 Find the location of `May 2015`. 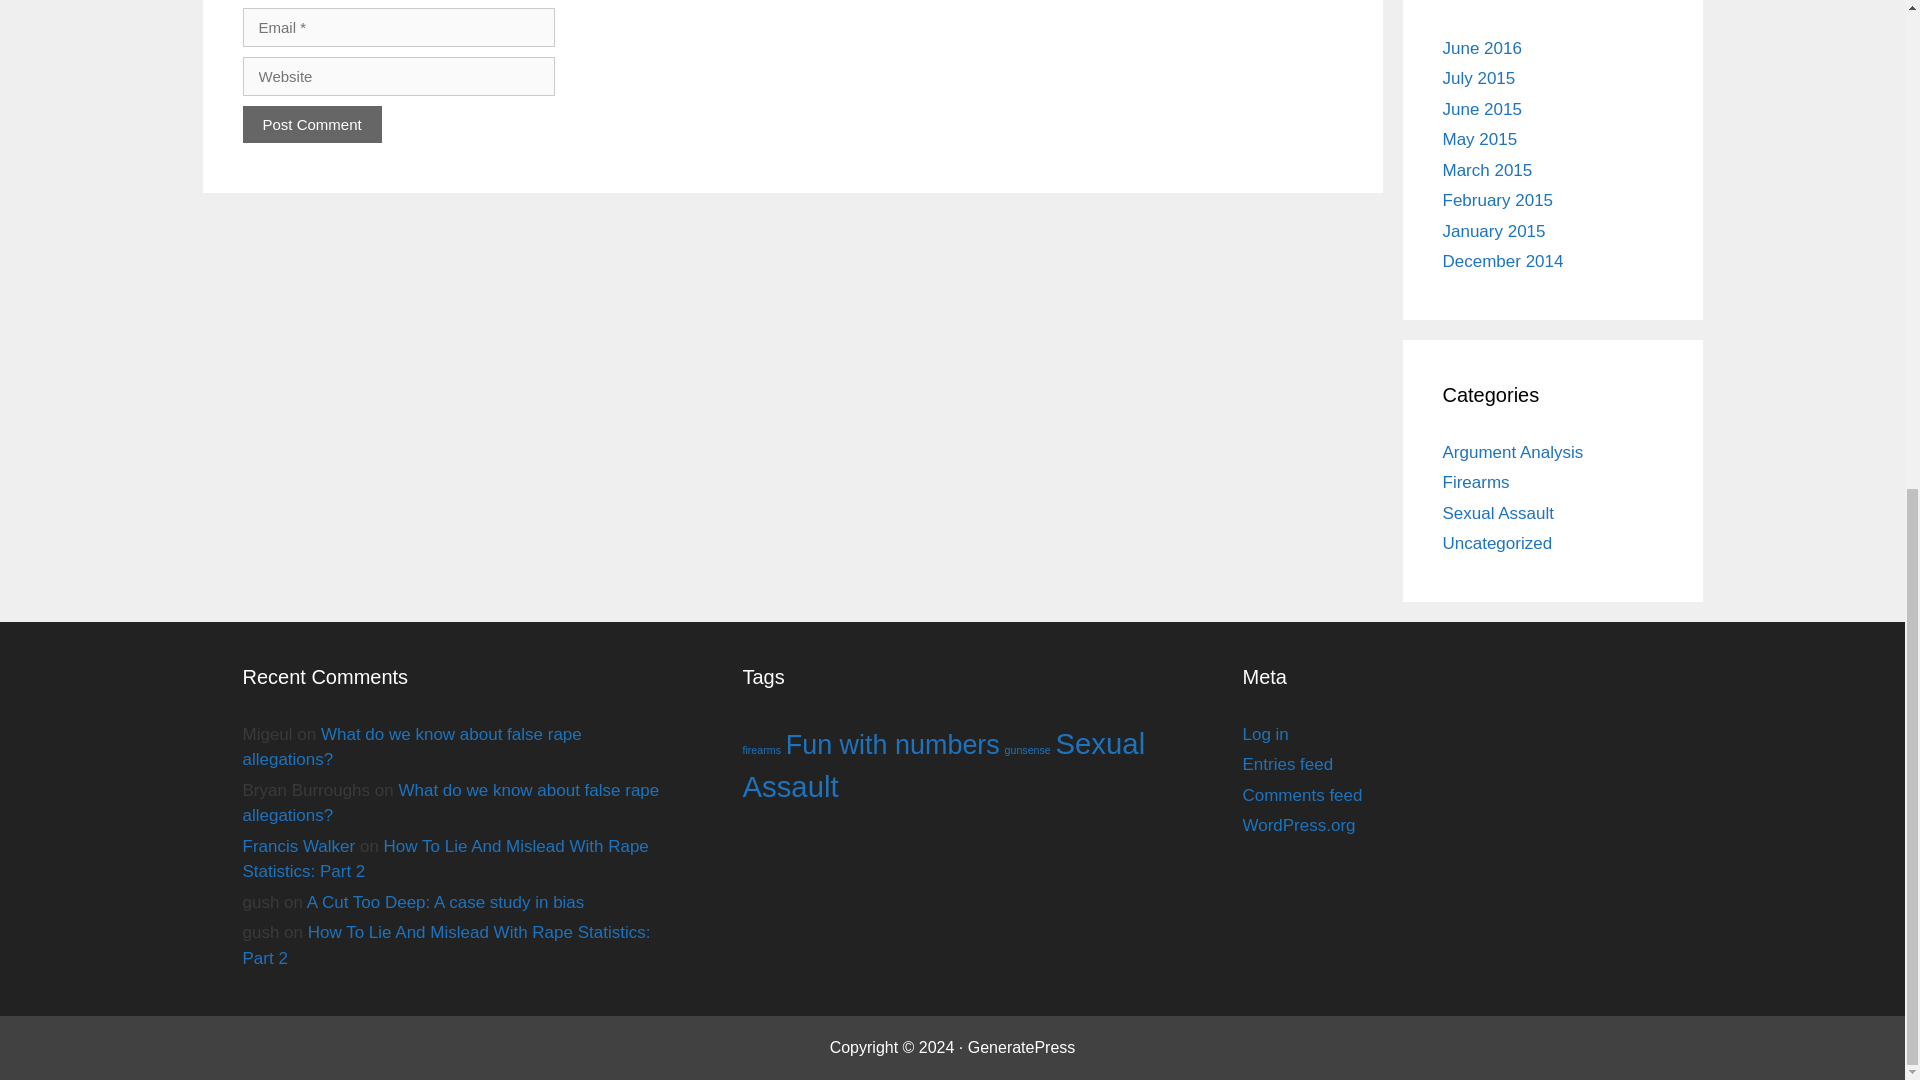

May 2015 is located at coordinates (1478, 139).